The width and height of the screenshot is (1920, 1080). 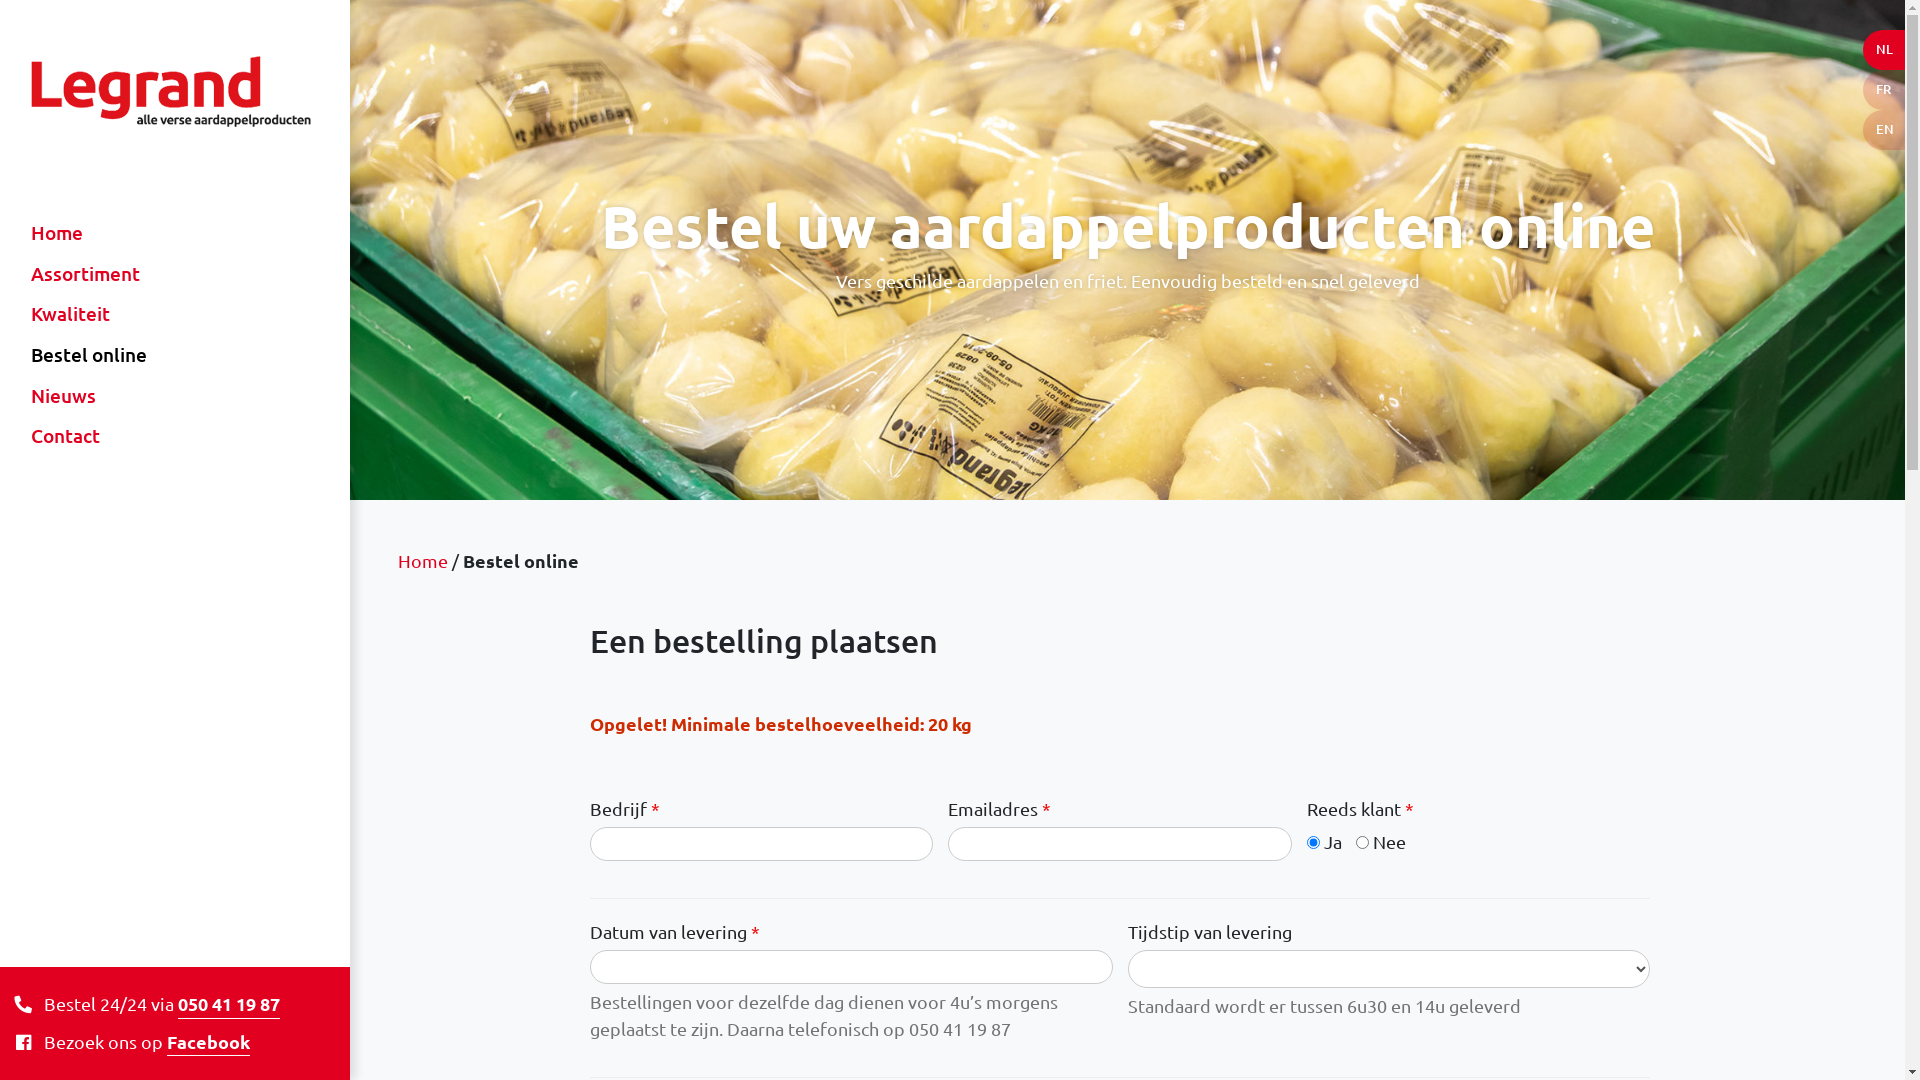 What do you see at coordinates (89, 396) in the screenshot?
I see `Nieuws` at bounding box center [89, 396].